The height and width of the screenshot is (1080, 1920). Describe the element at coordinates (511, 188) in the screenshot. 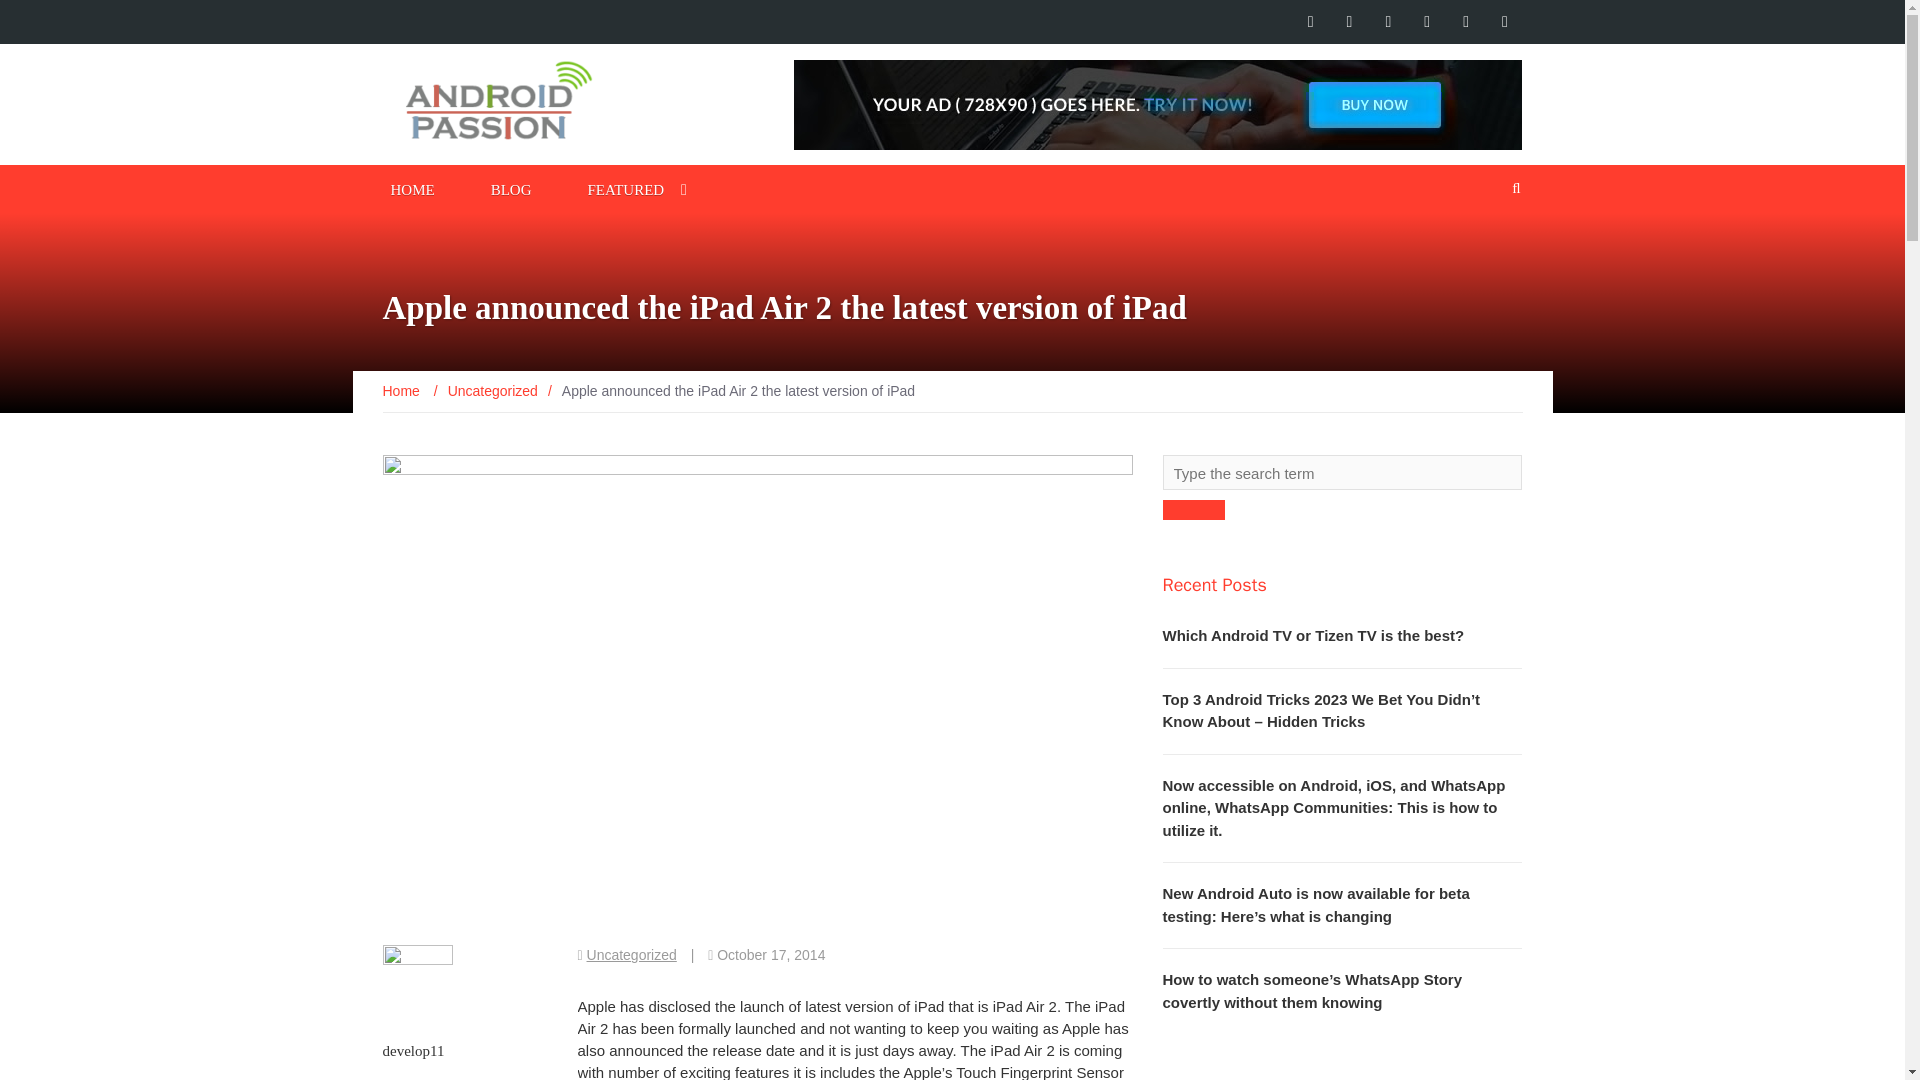

I see `BLOG` at that location.